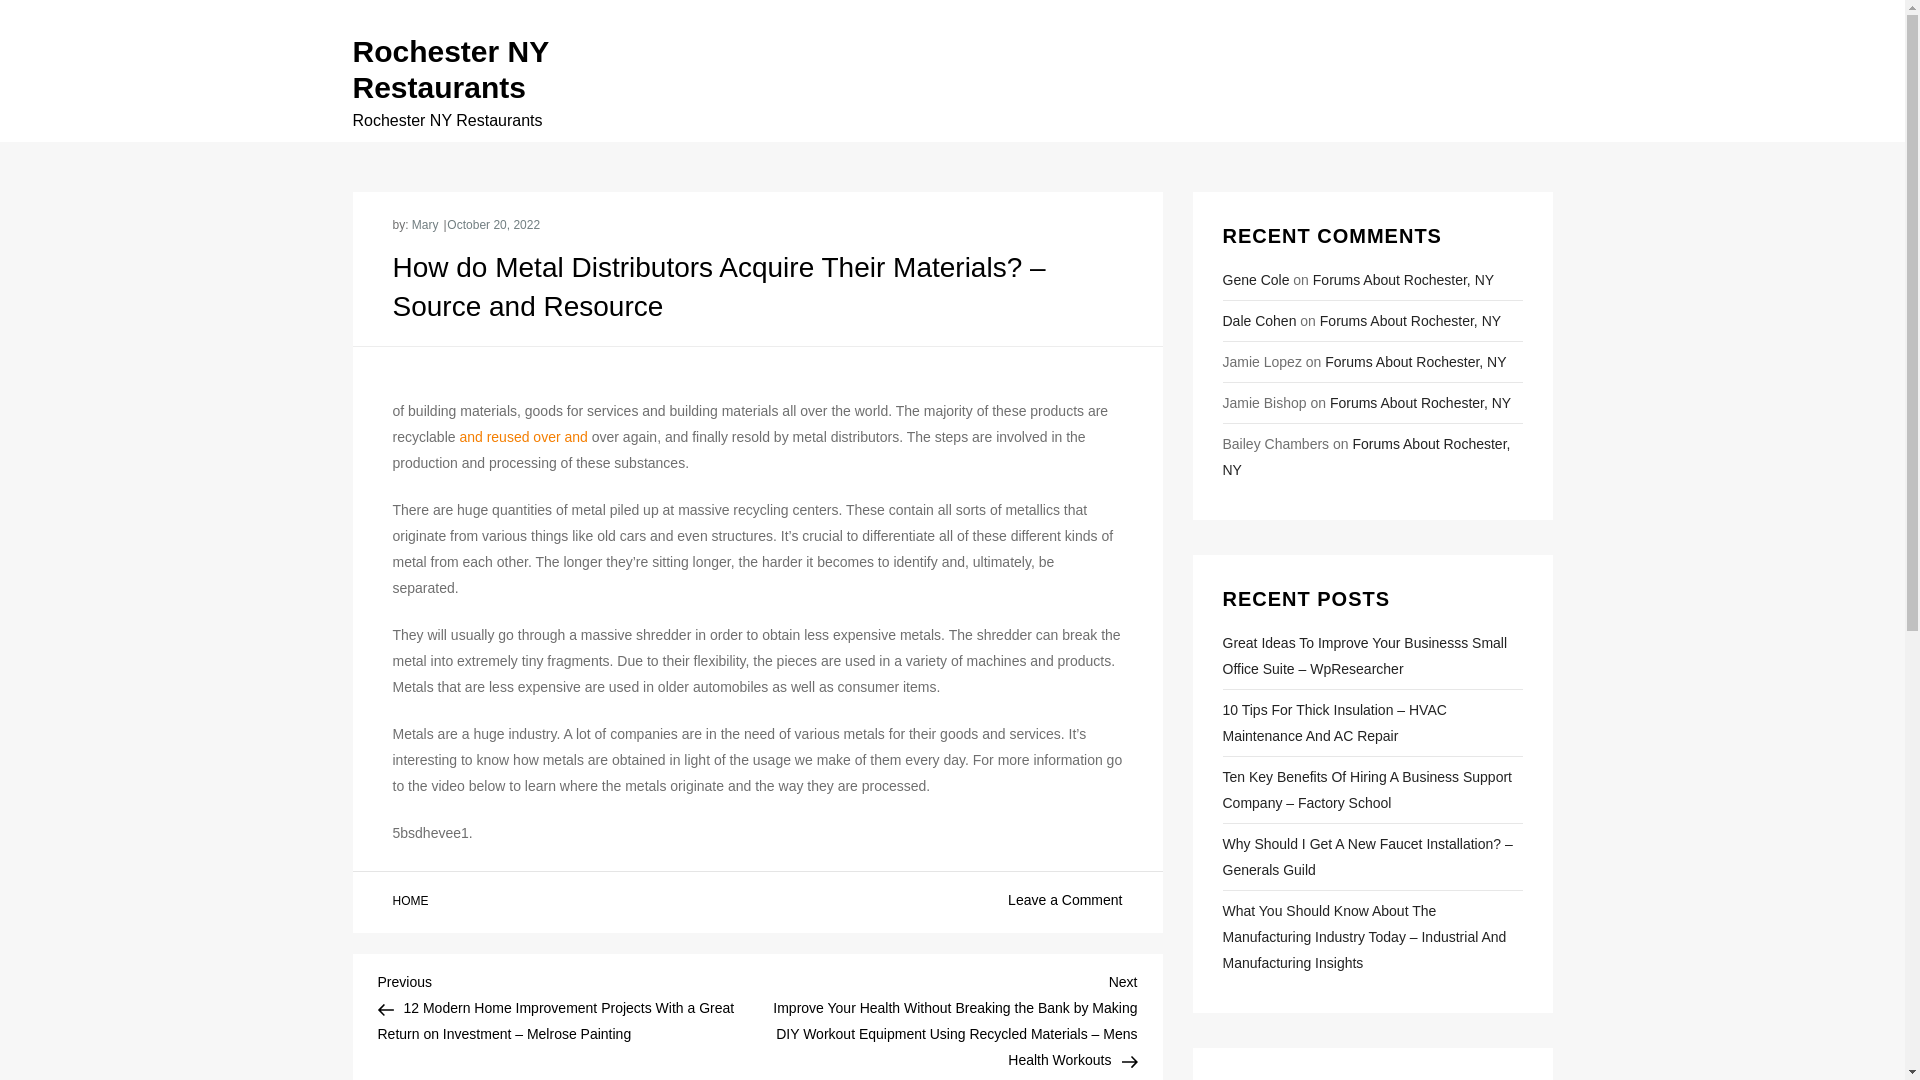 The image size is (1920, 1080). I want to click on Gene Cole, so click(1254, 280).